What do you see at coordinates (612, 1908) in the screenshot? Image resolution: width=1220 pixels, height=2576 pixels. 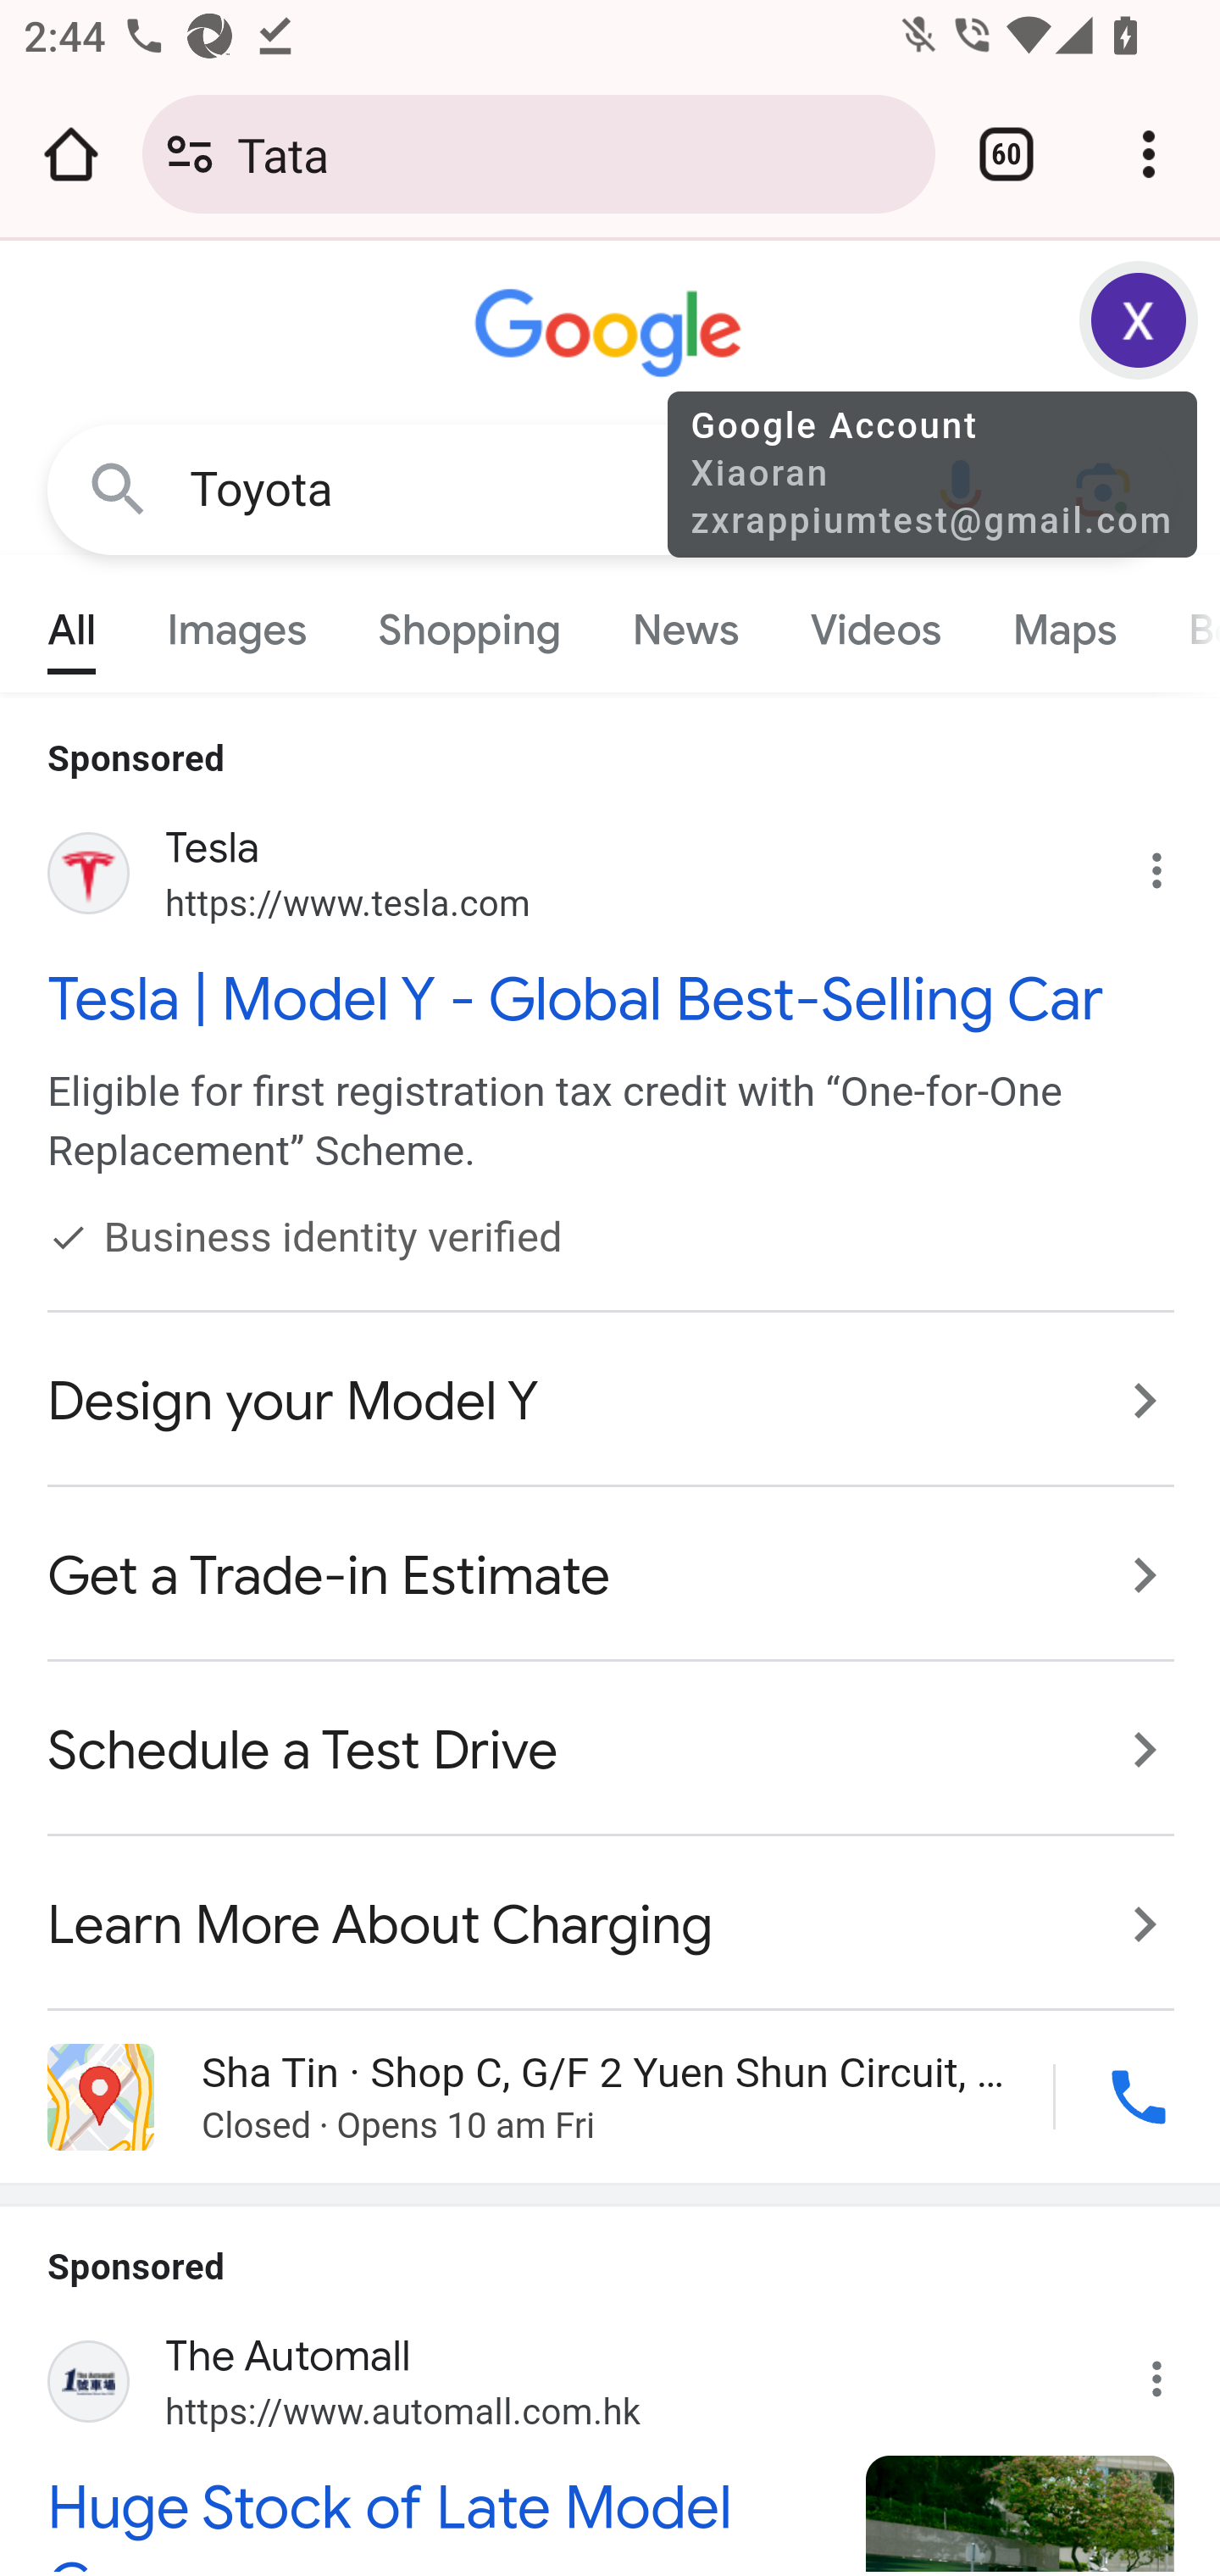 I see `Learn More About Charging` at bounding box center [612, 1908].